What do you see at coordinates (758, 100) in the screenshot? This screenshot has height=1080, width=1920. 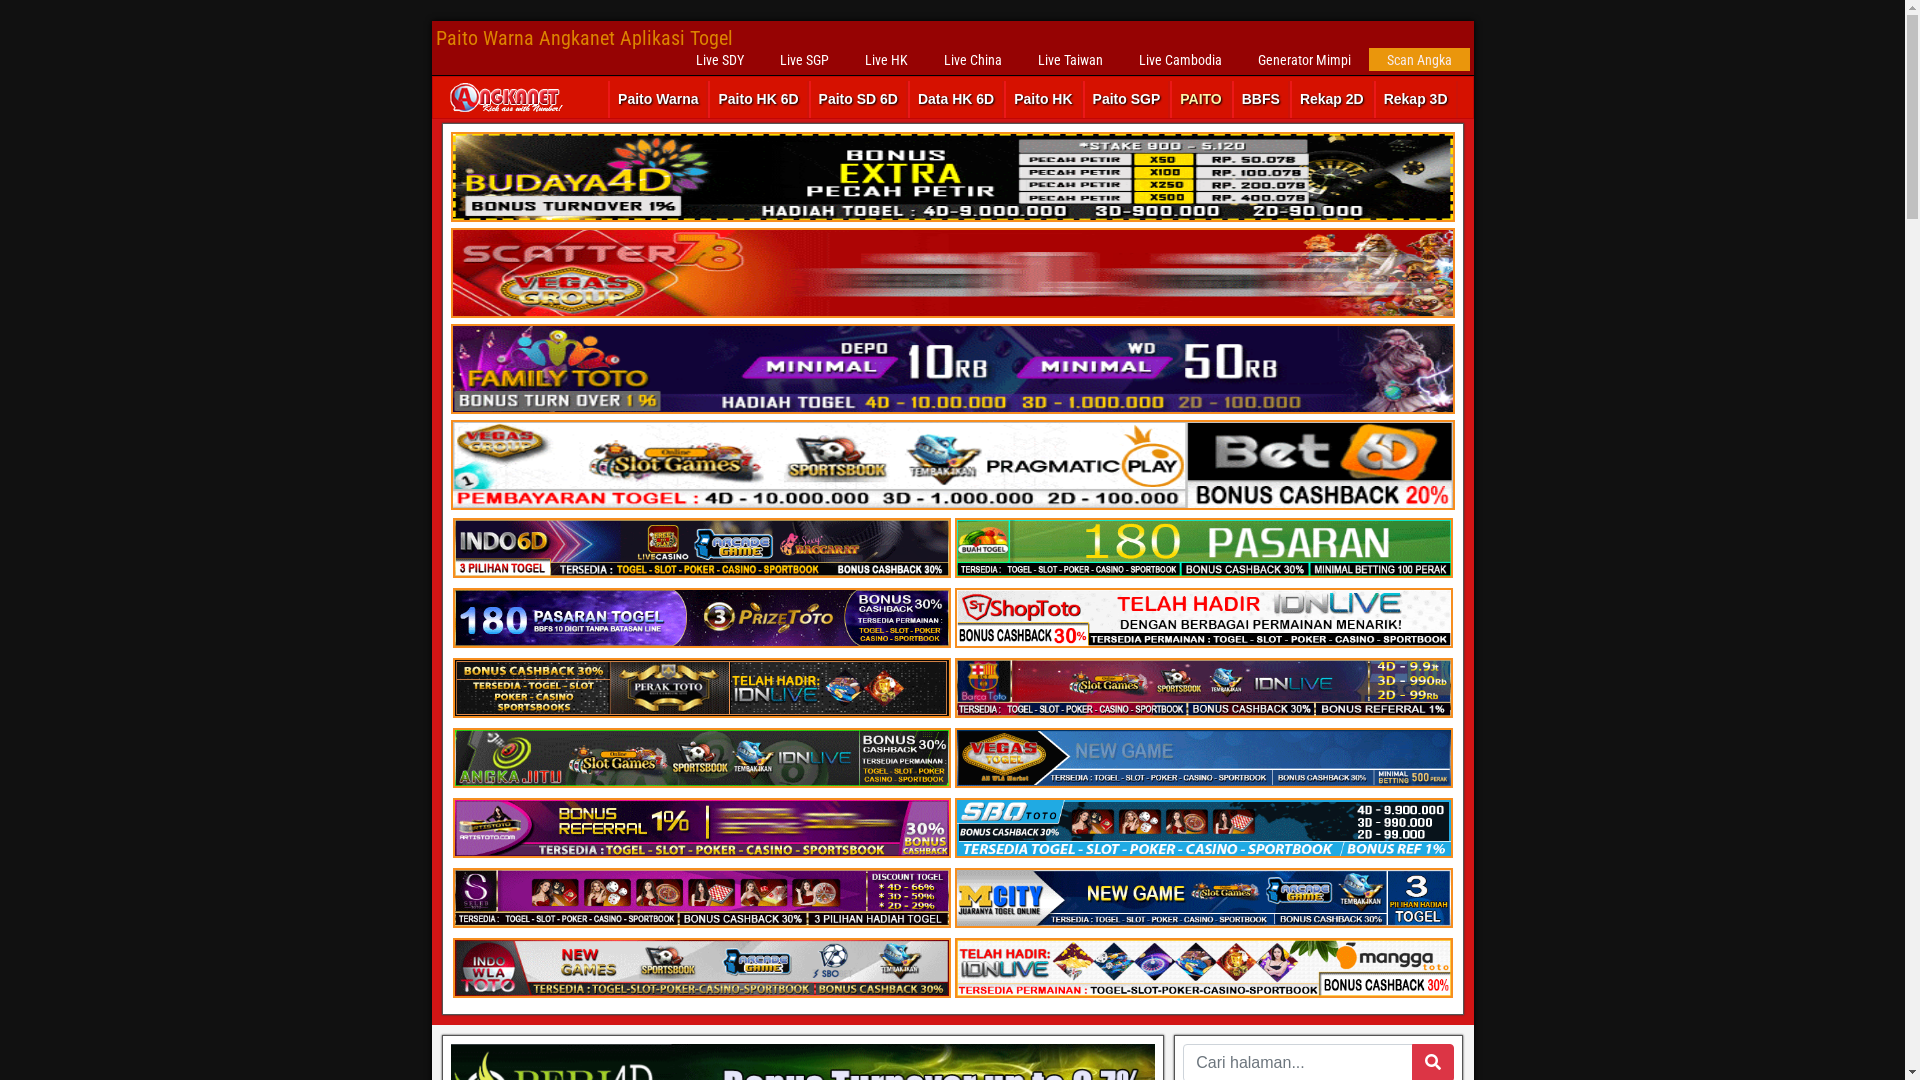 I see `Paito HK 6D` at bounding box center [758, 100].